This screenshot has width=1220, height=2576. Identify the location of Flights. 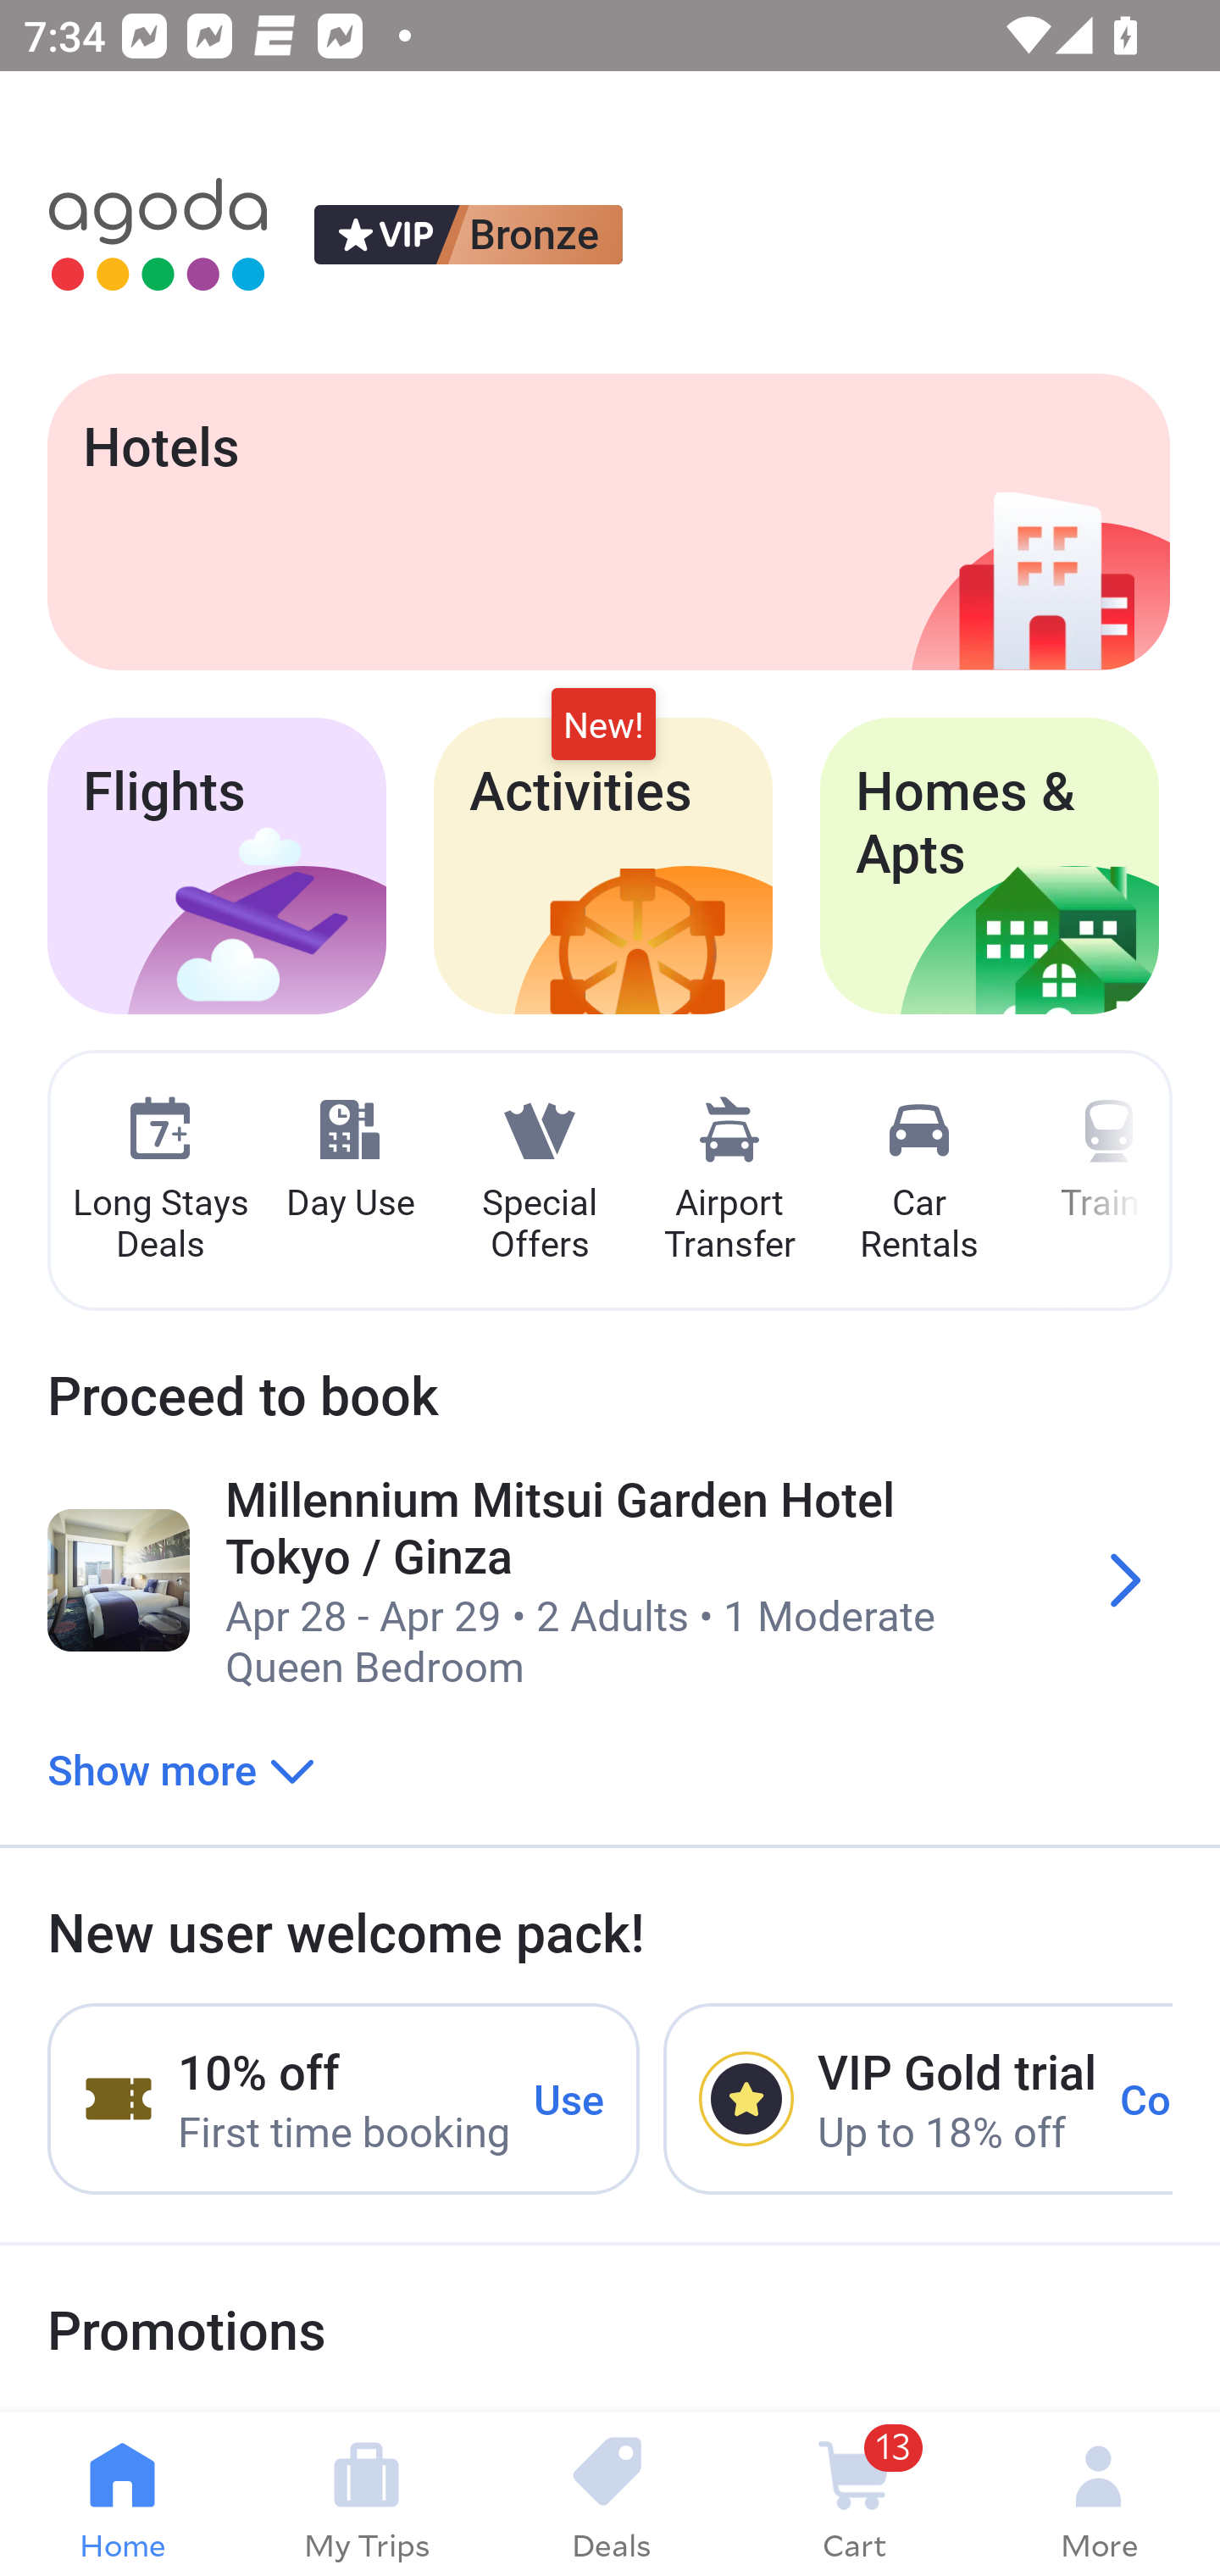
(217, 866).